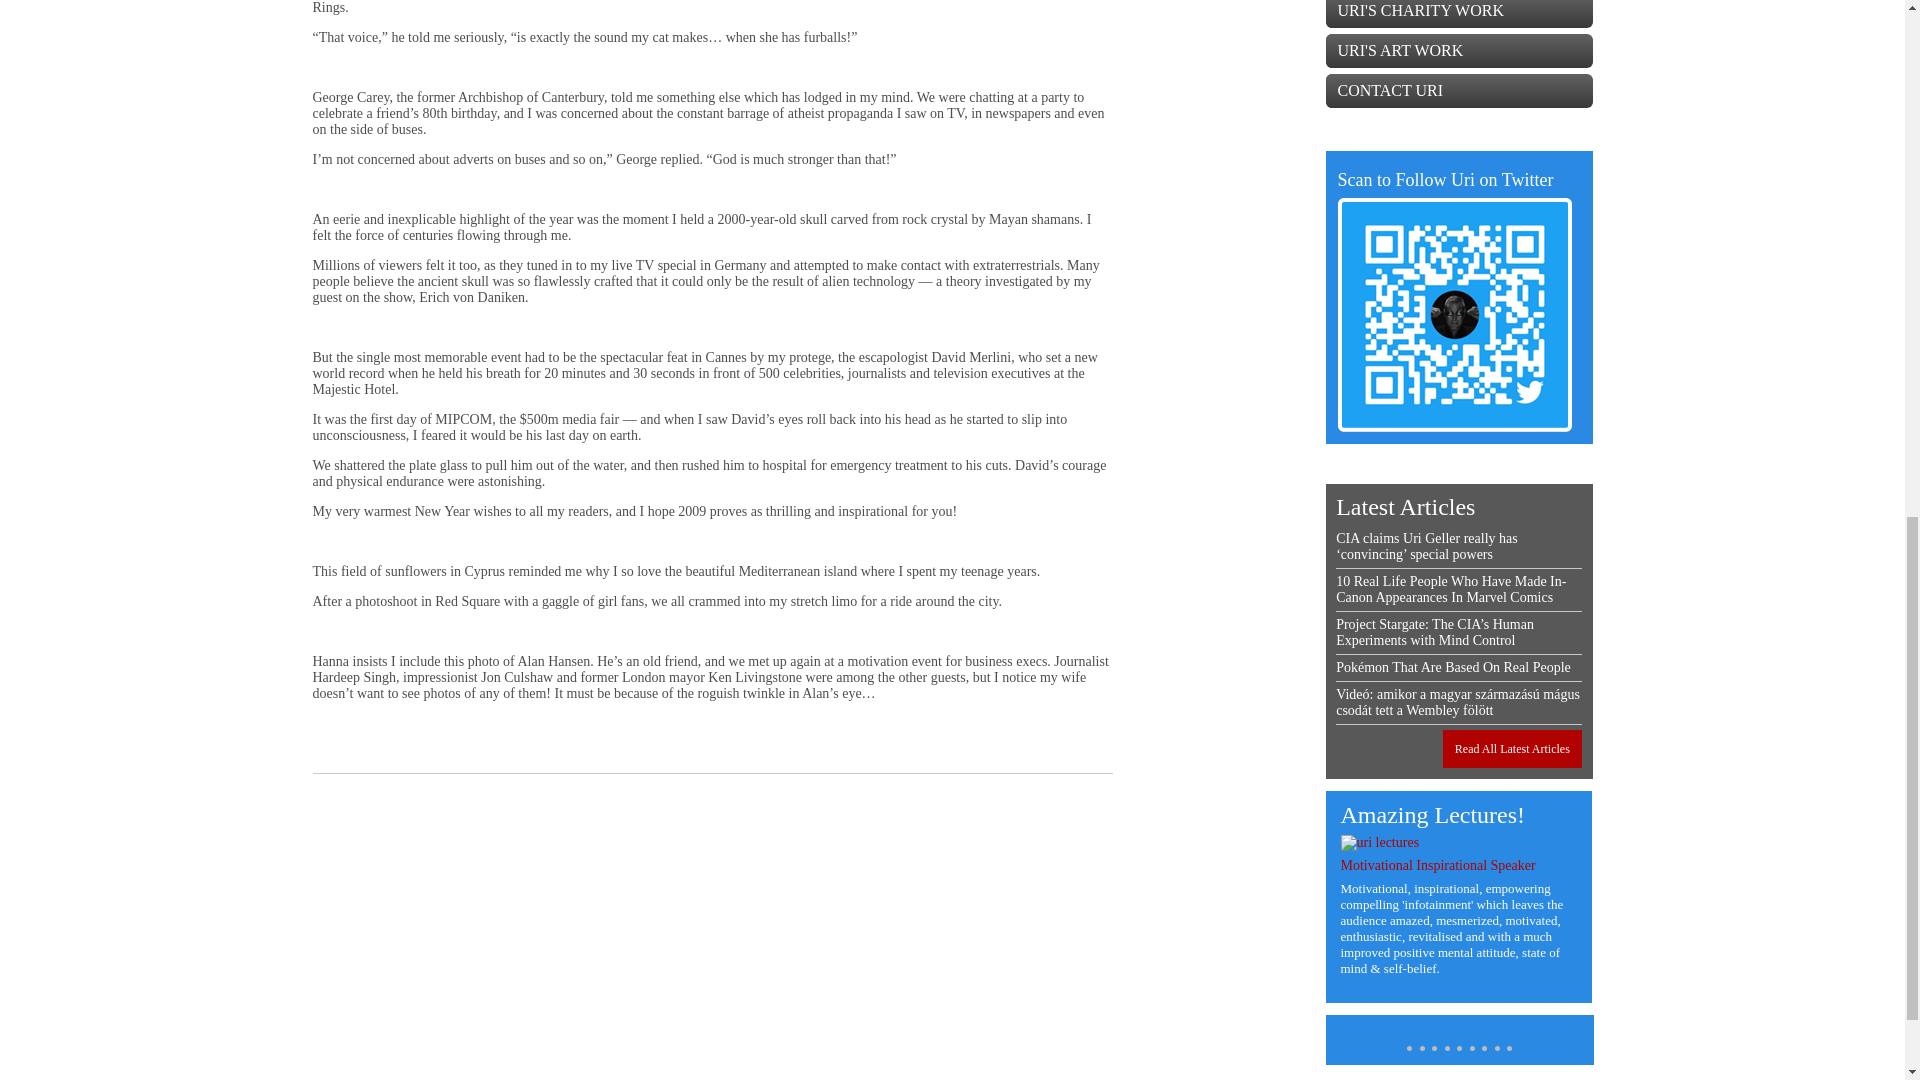  What do you see at coordinates (1460, 91) in the screenshot?
I see `CONTACT URI` at bounding box center [1460, 91].